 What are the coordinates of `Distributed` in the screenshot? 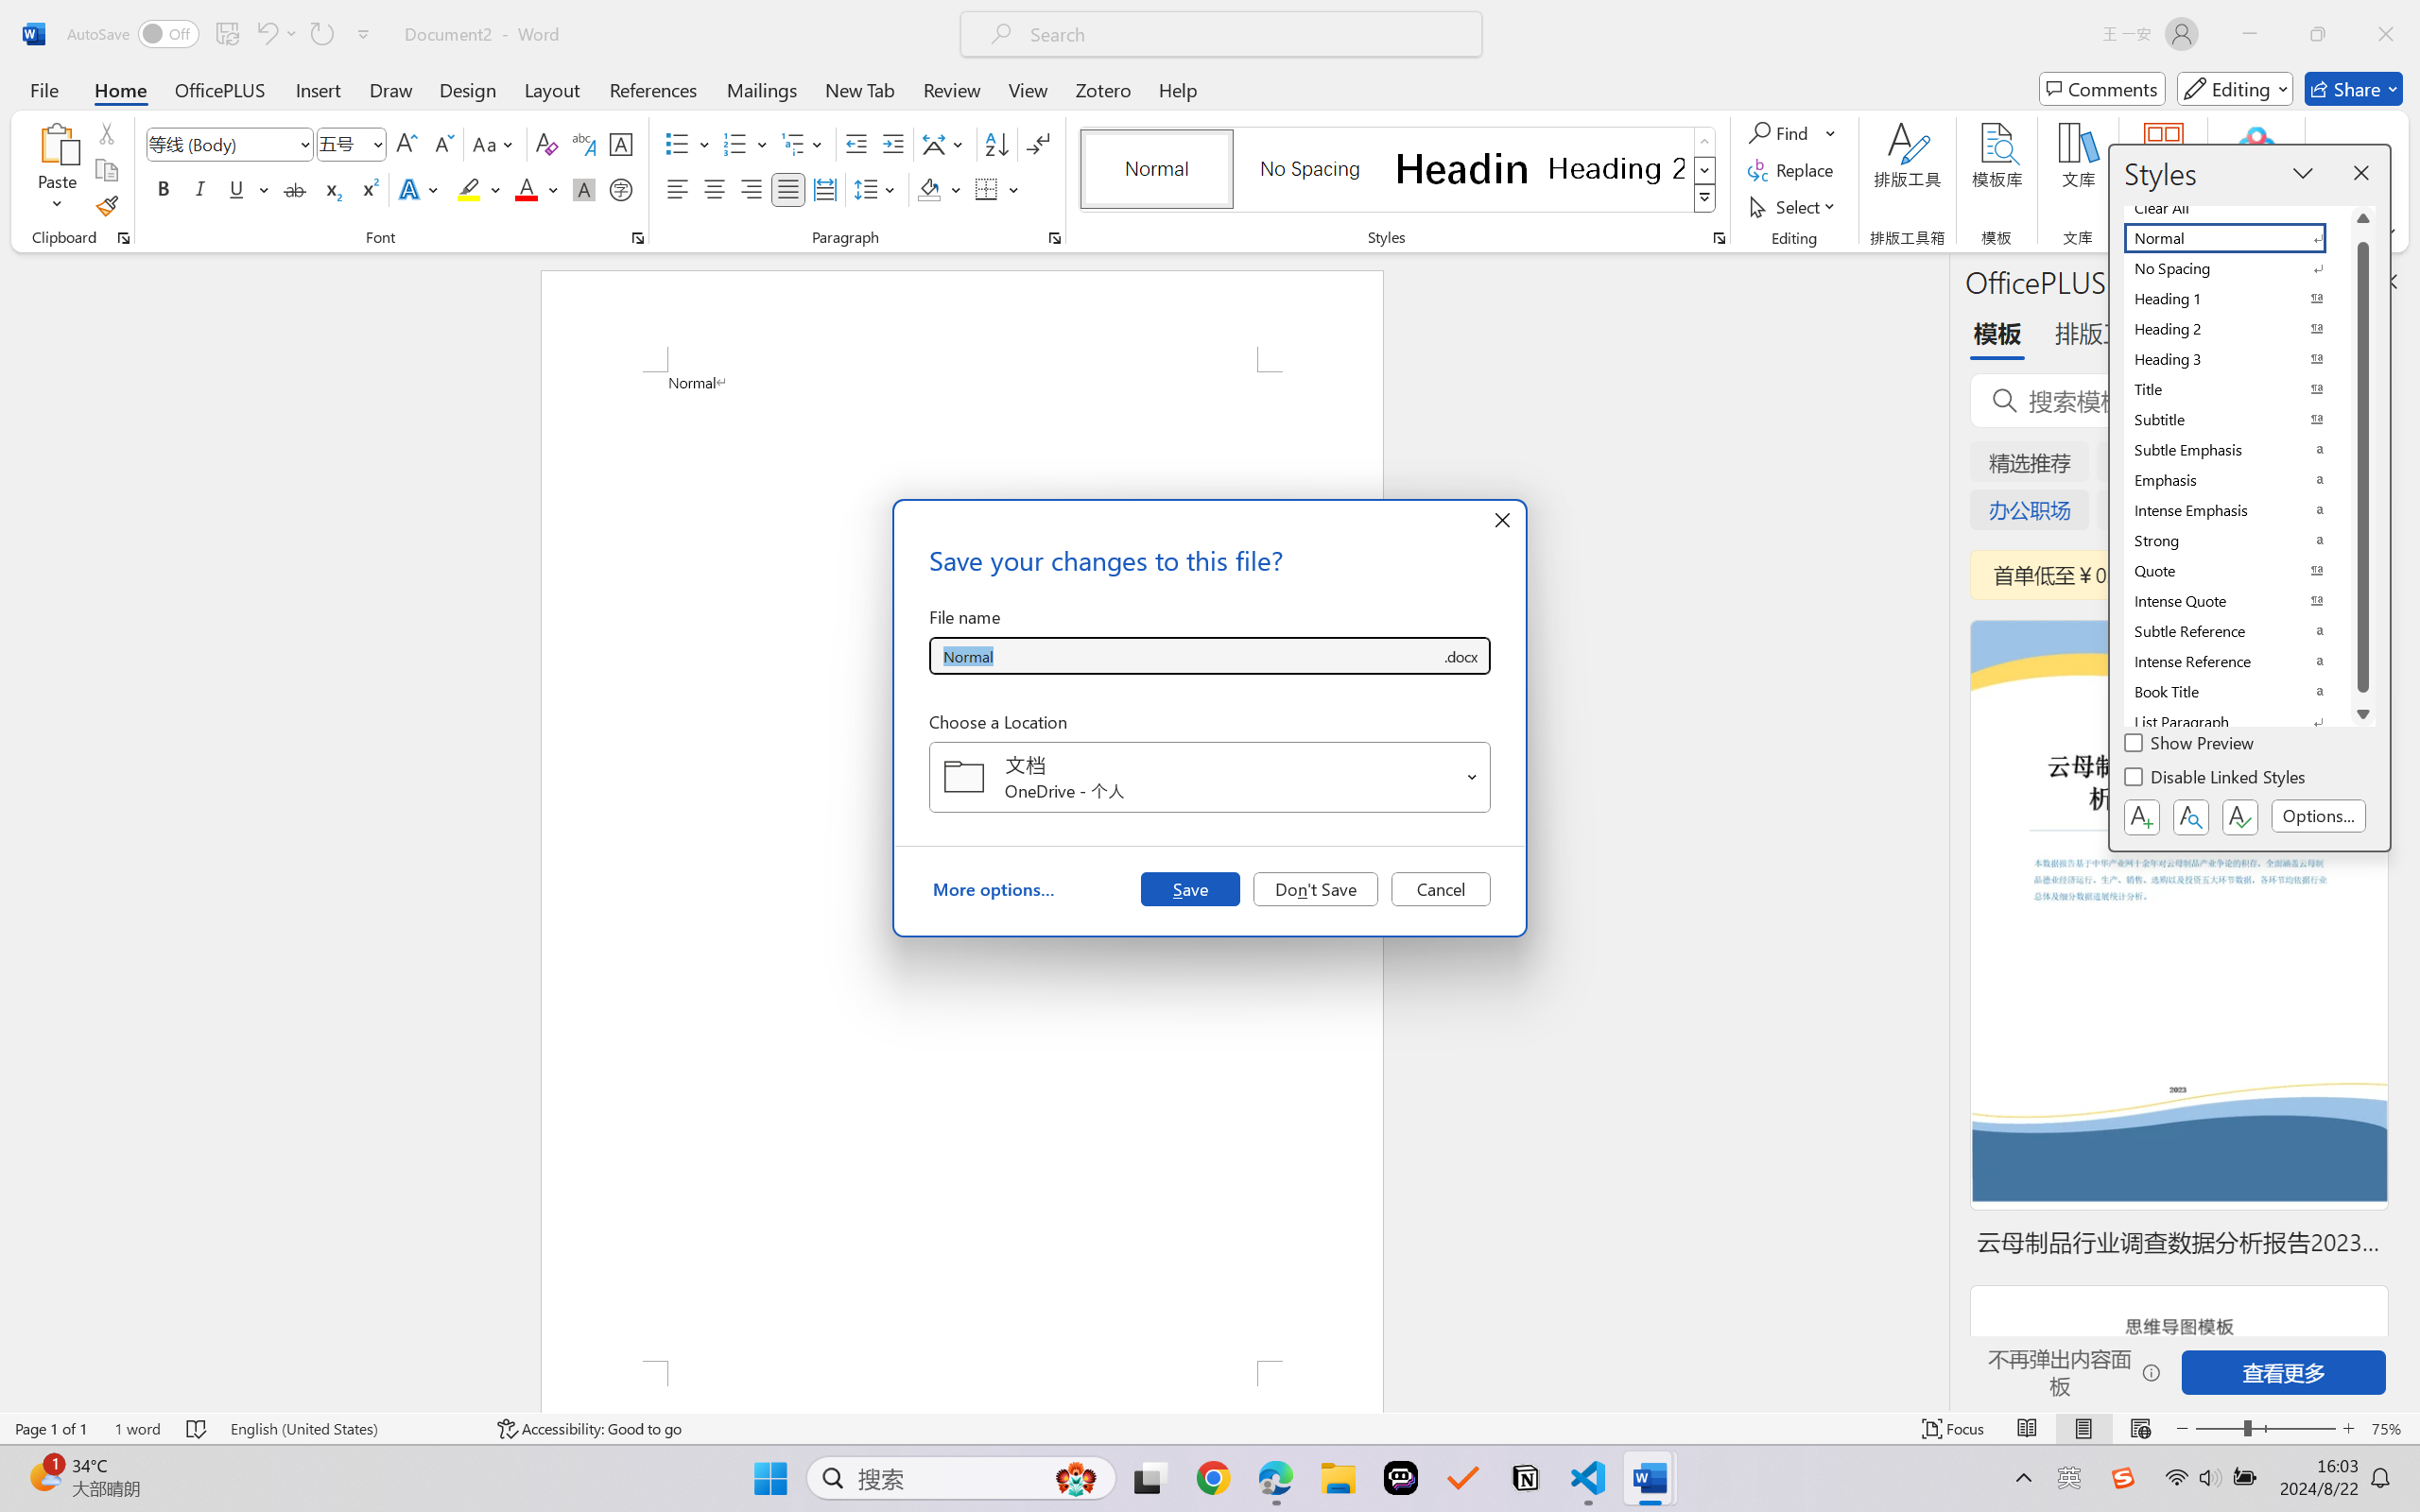 It's located at (824, 189).